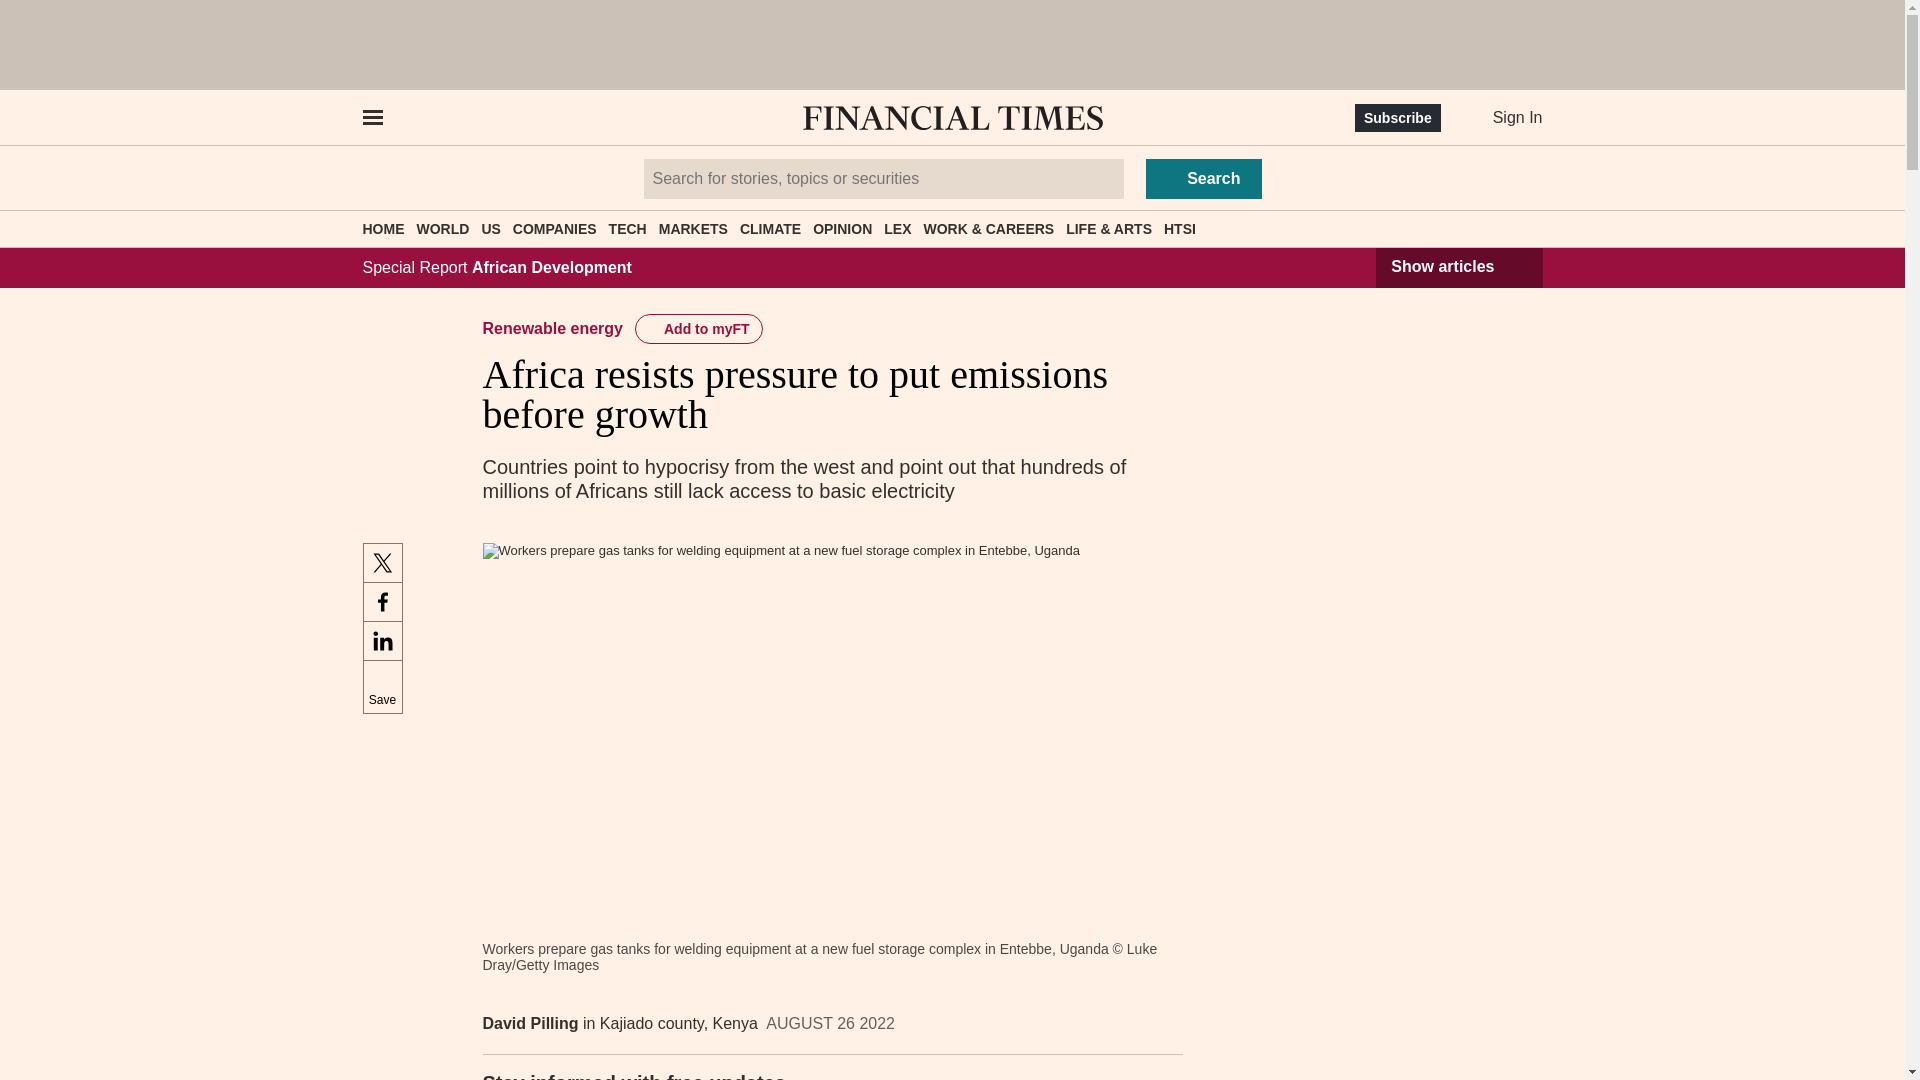 Image resolution: width=1920 pixels, height=1080 pixels. Describe the element at coordinates (432, 118) in the screenshot. I see `Open search bar` at that location.